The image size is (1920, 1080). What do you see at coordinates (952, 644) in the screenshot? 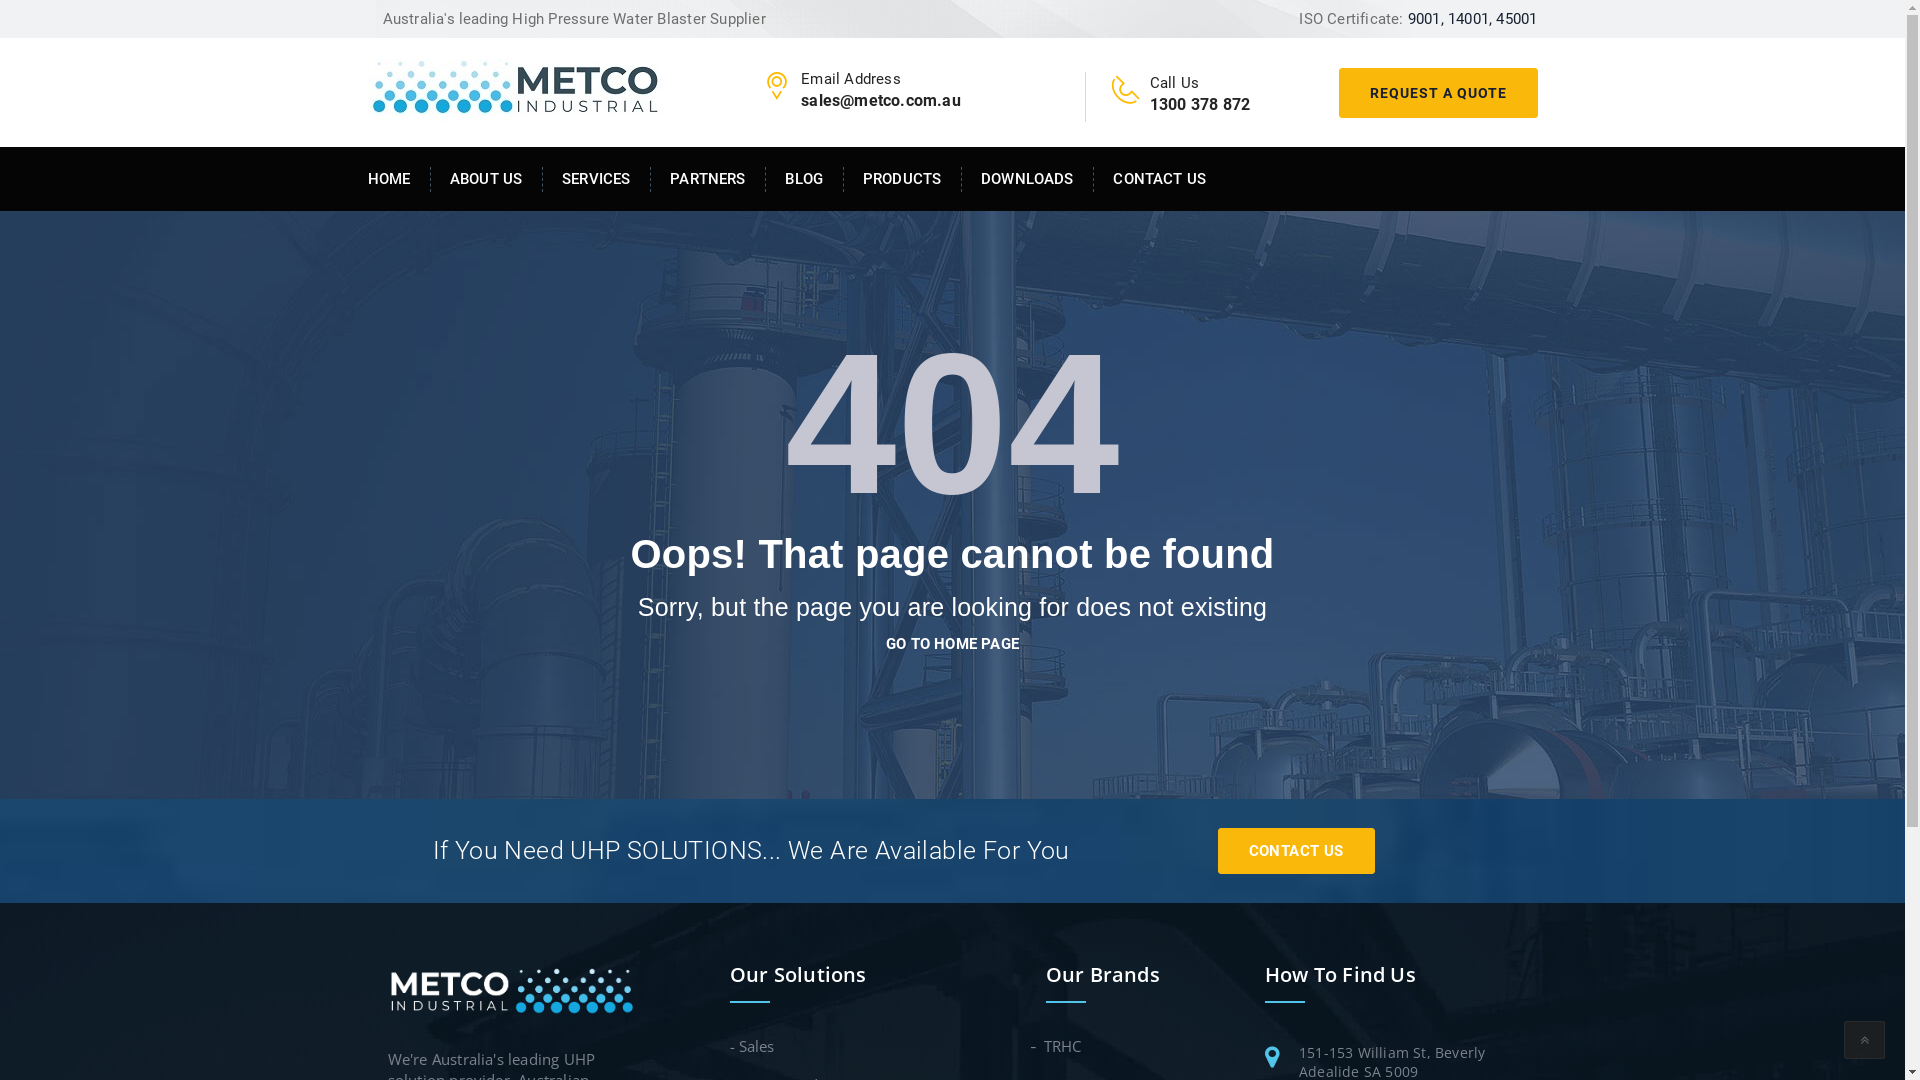
I see `GO TO HOME PAGE` at bounding box center [952, 644].